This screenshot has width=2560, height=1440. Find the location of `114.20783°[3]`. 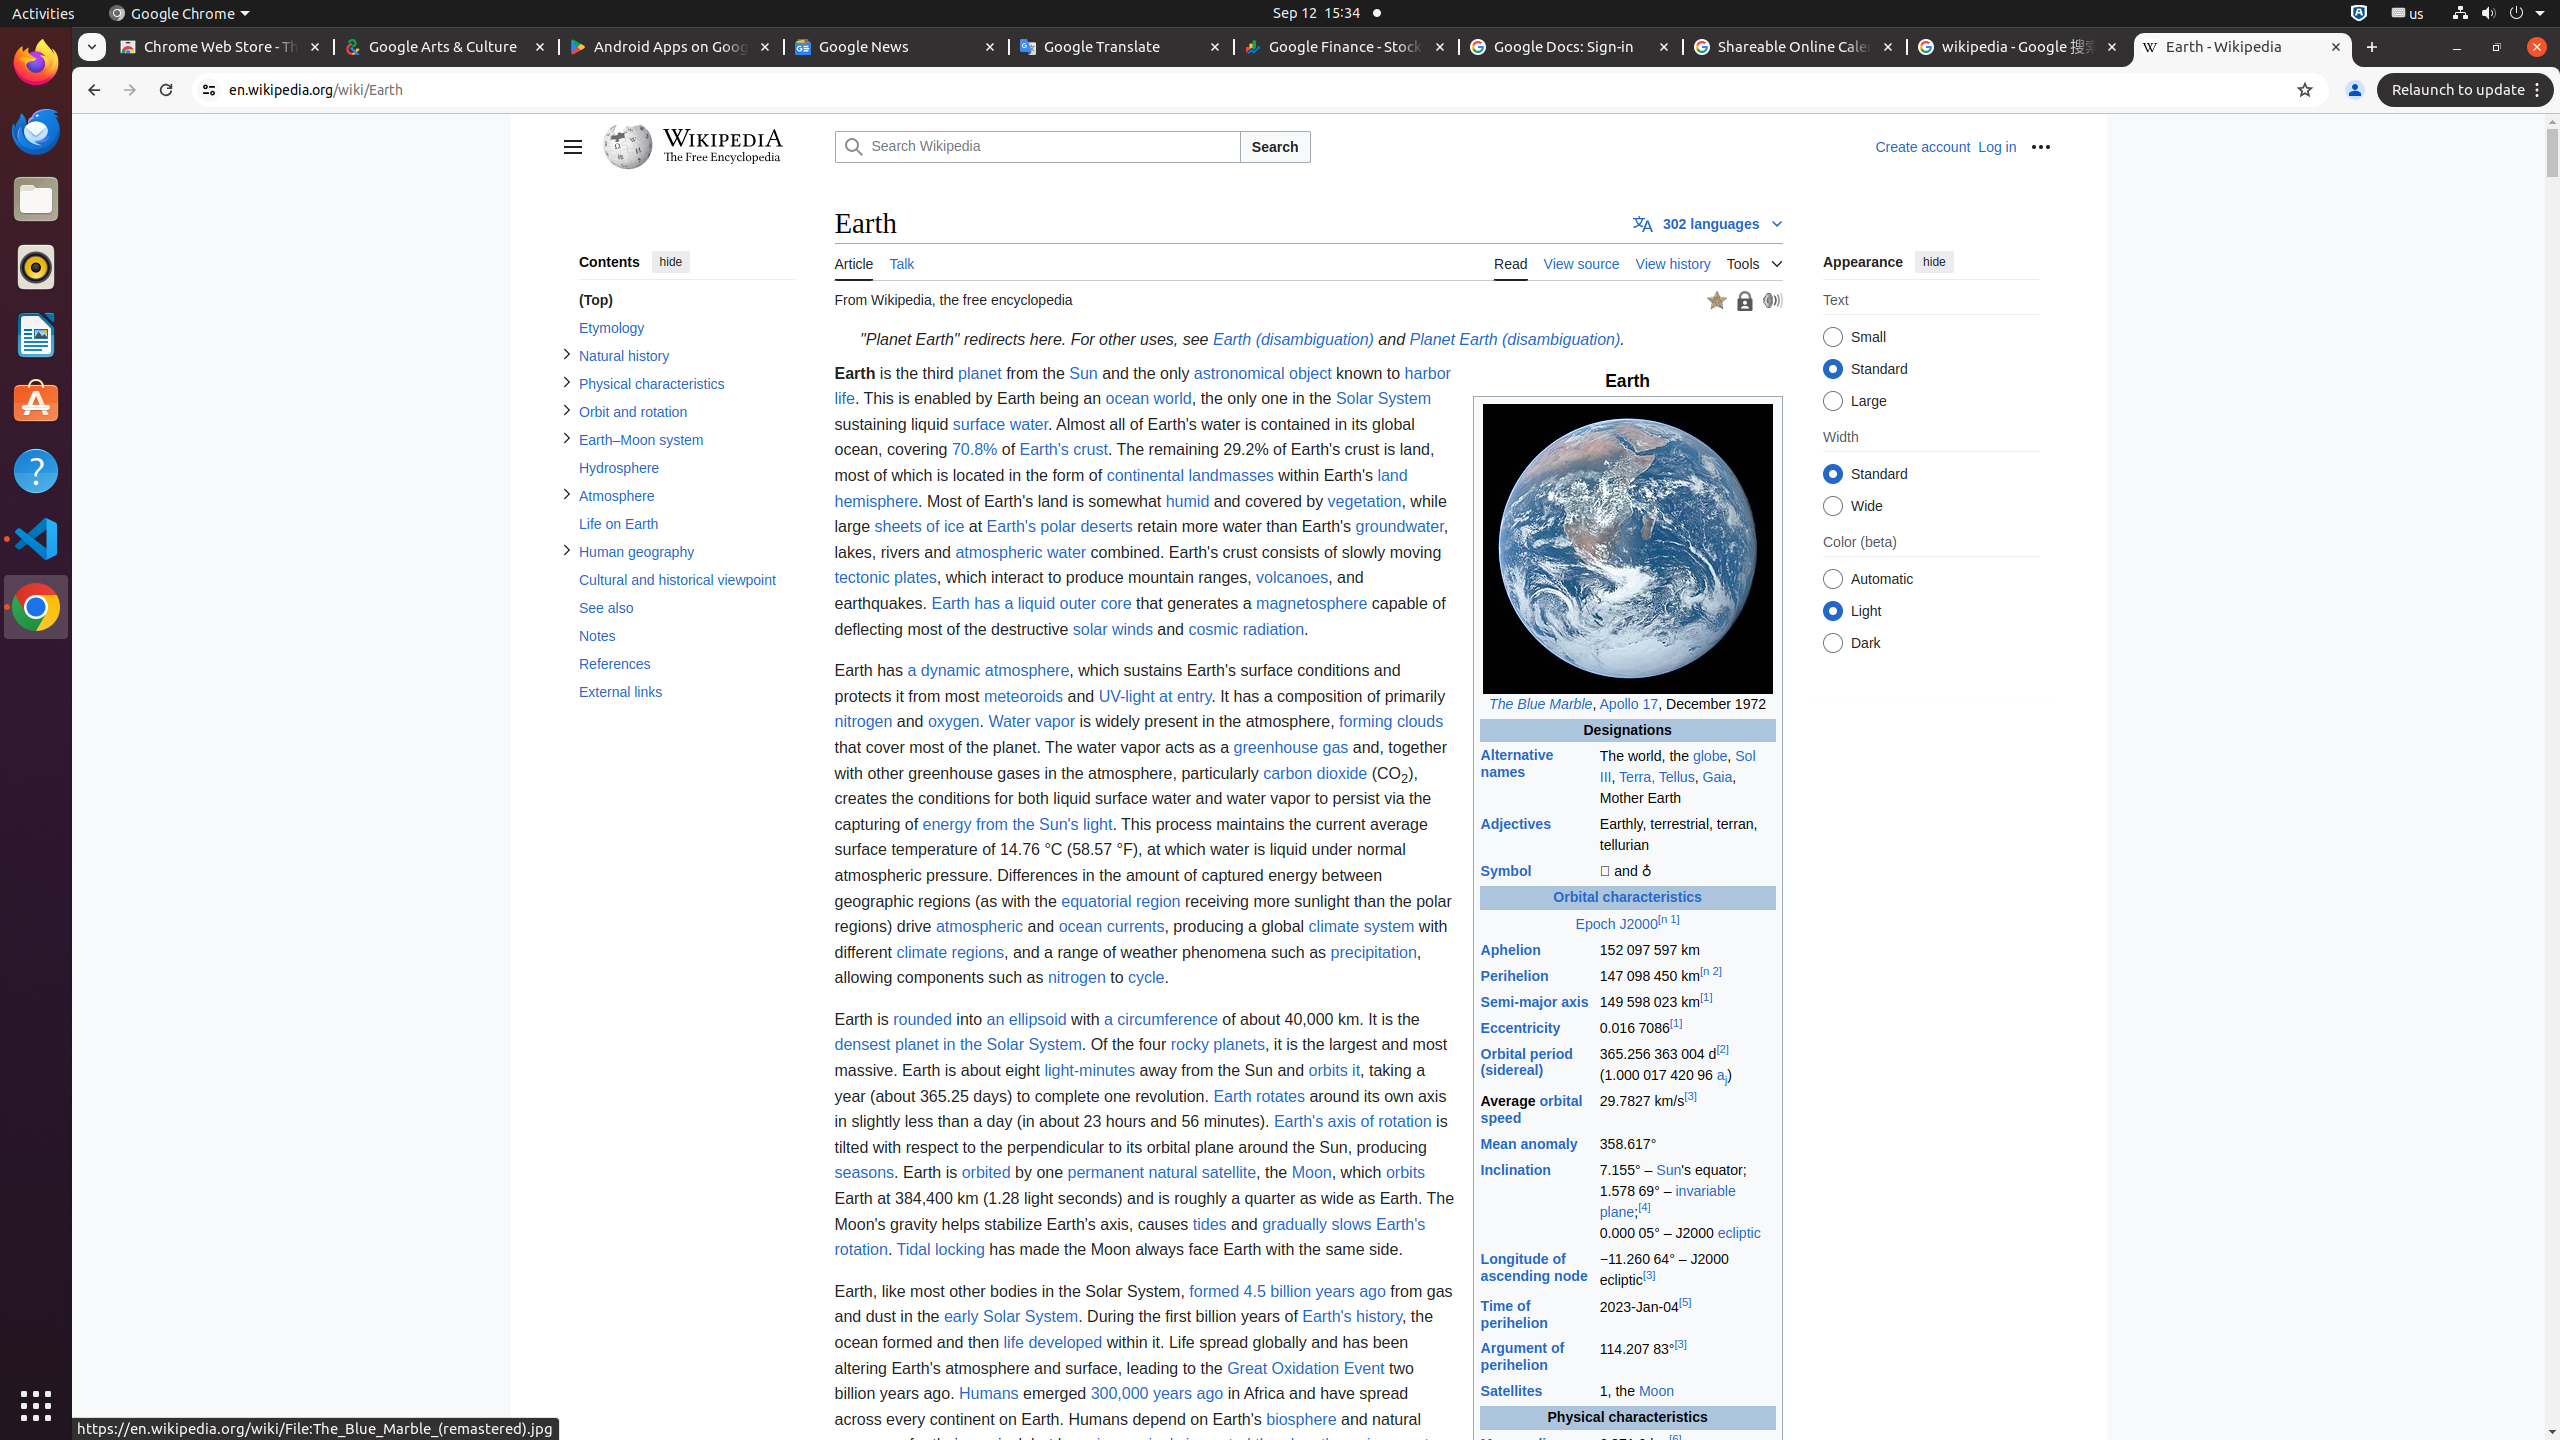

114.20783°[3] is located at coordinates (1687, 1358).